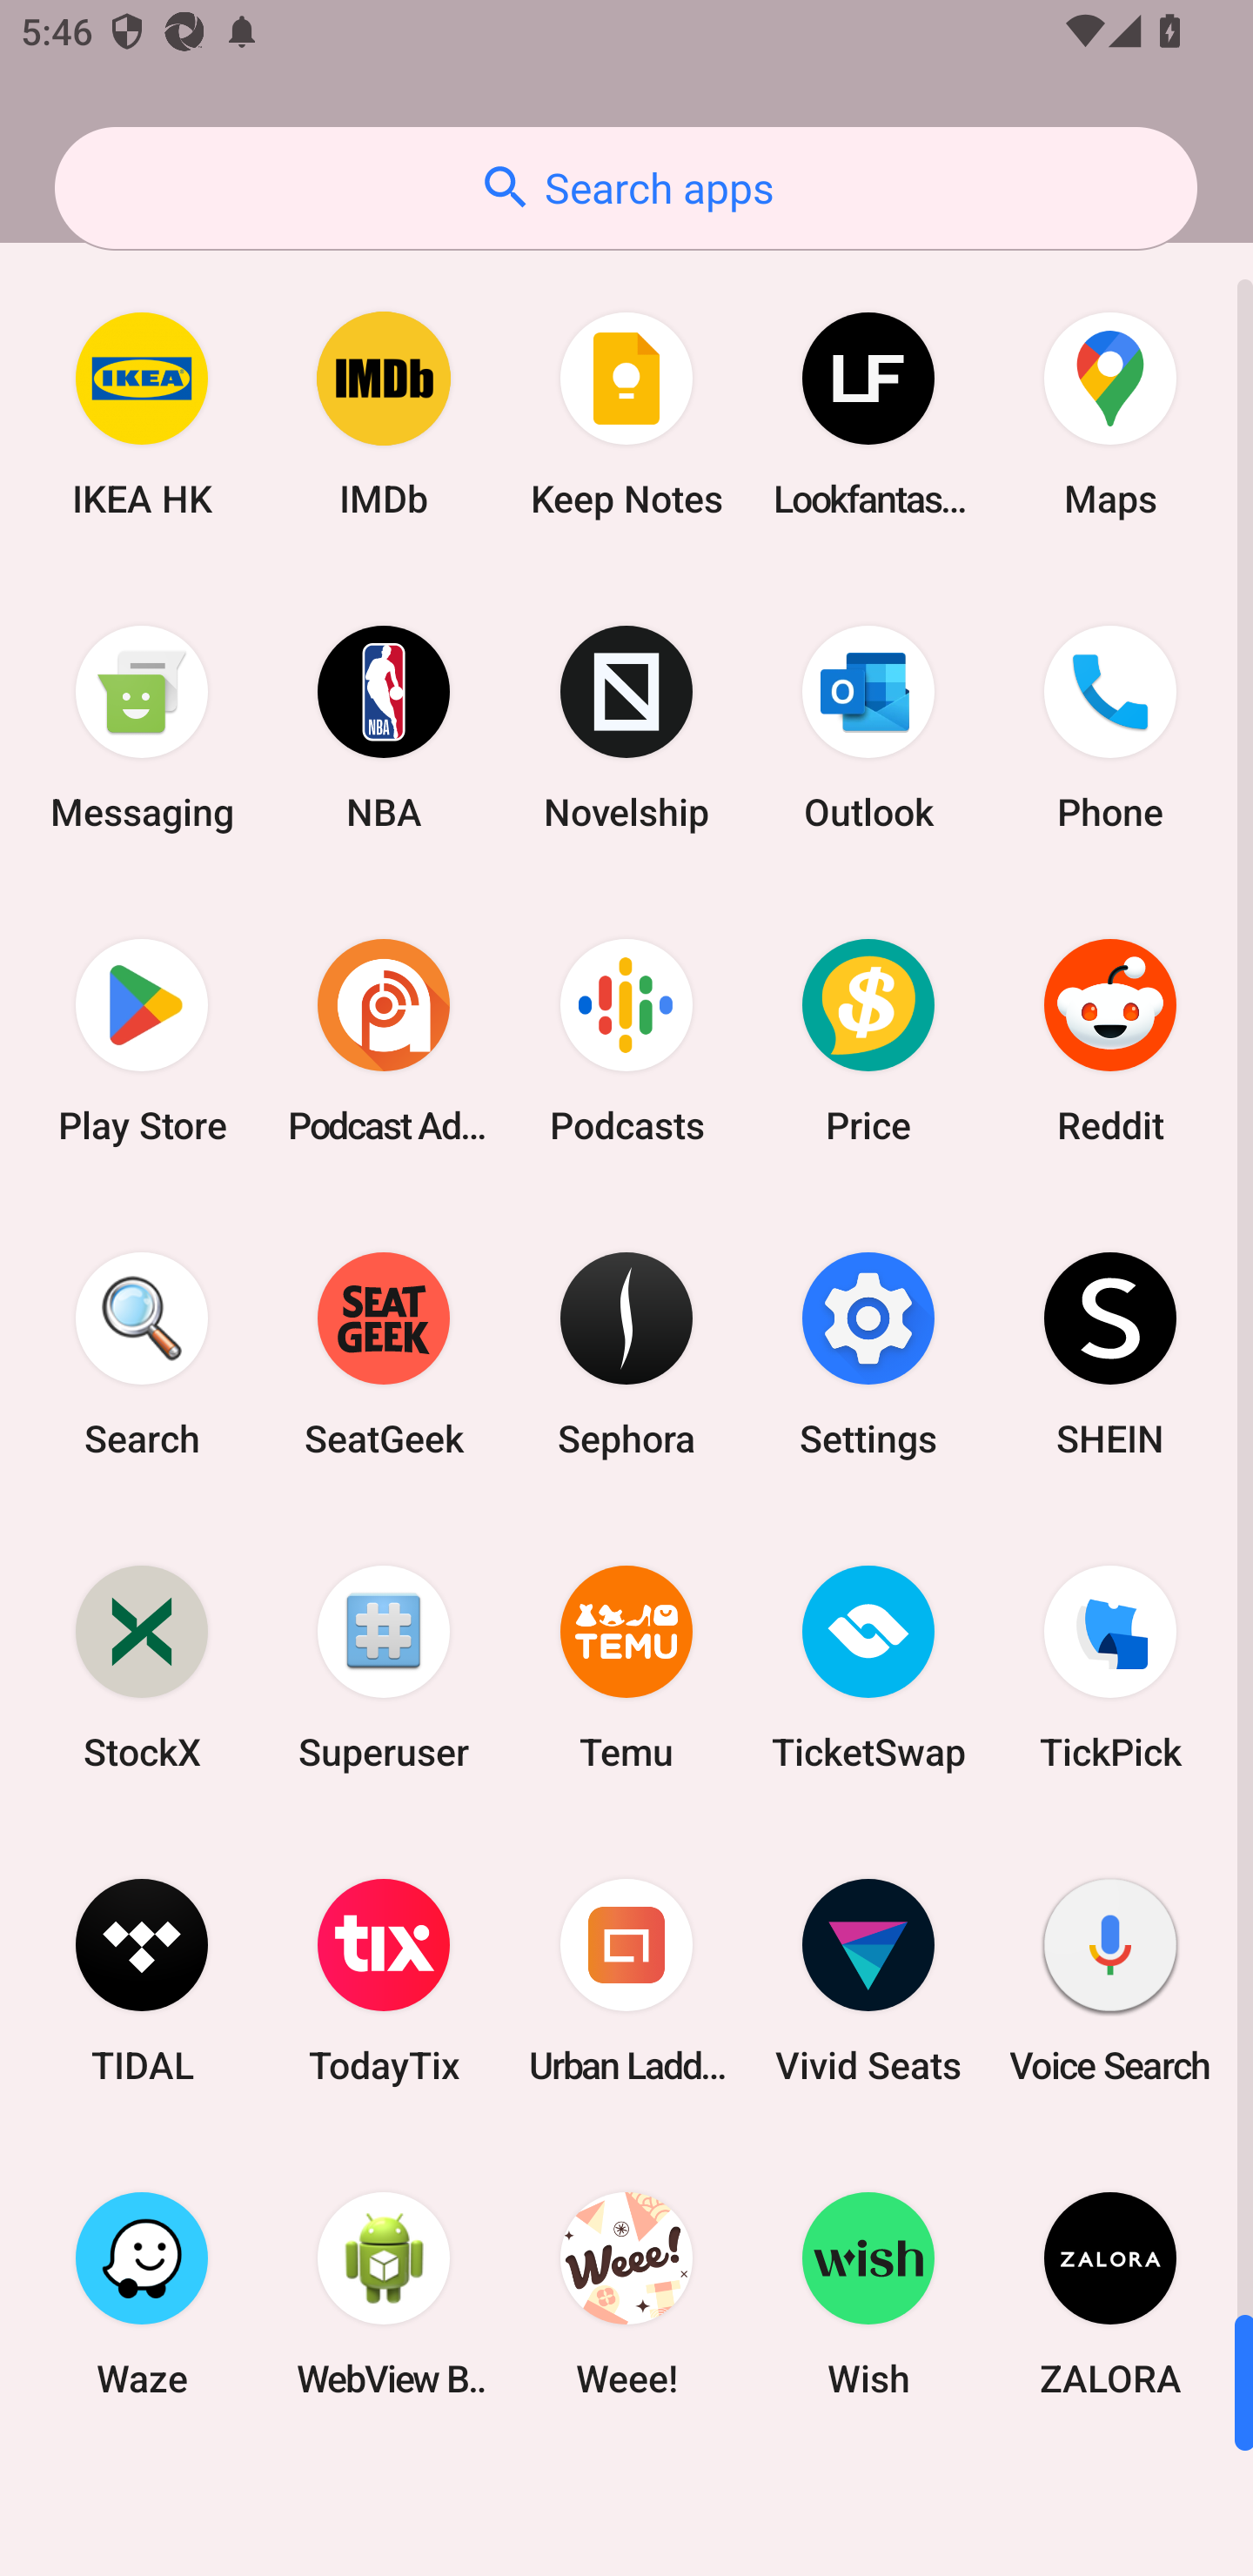 The image size is (1253, 2576). What do you see at coordinates (626, 1041) in the screenshot?
I see `Podcasts` at bounding box center [626, 1041].